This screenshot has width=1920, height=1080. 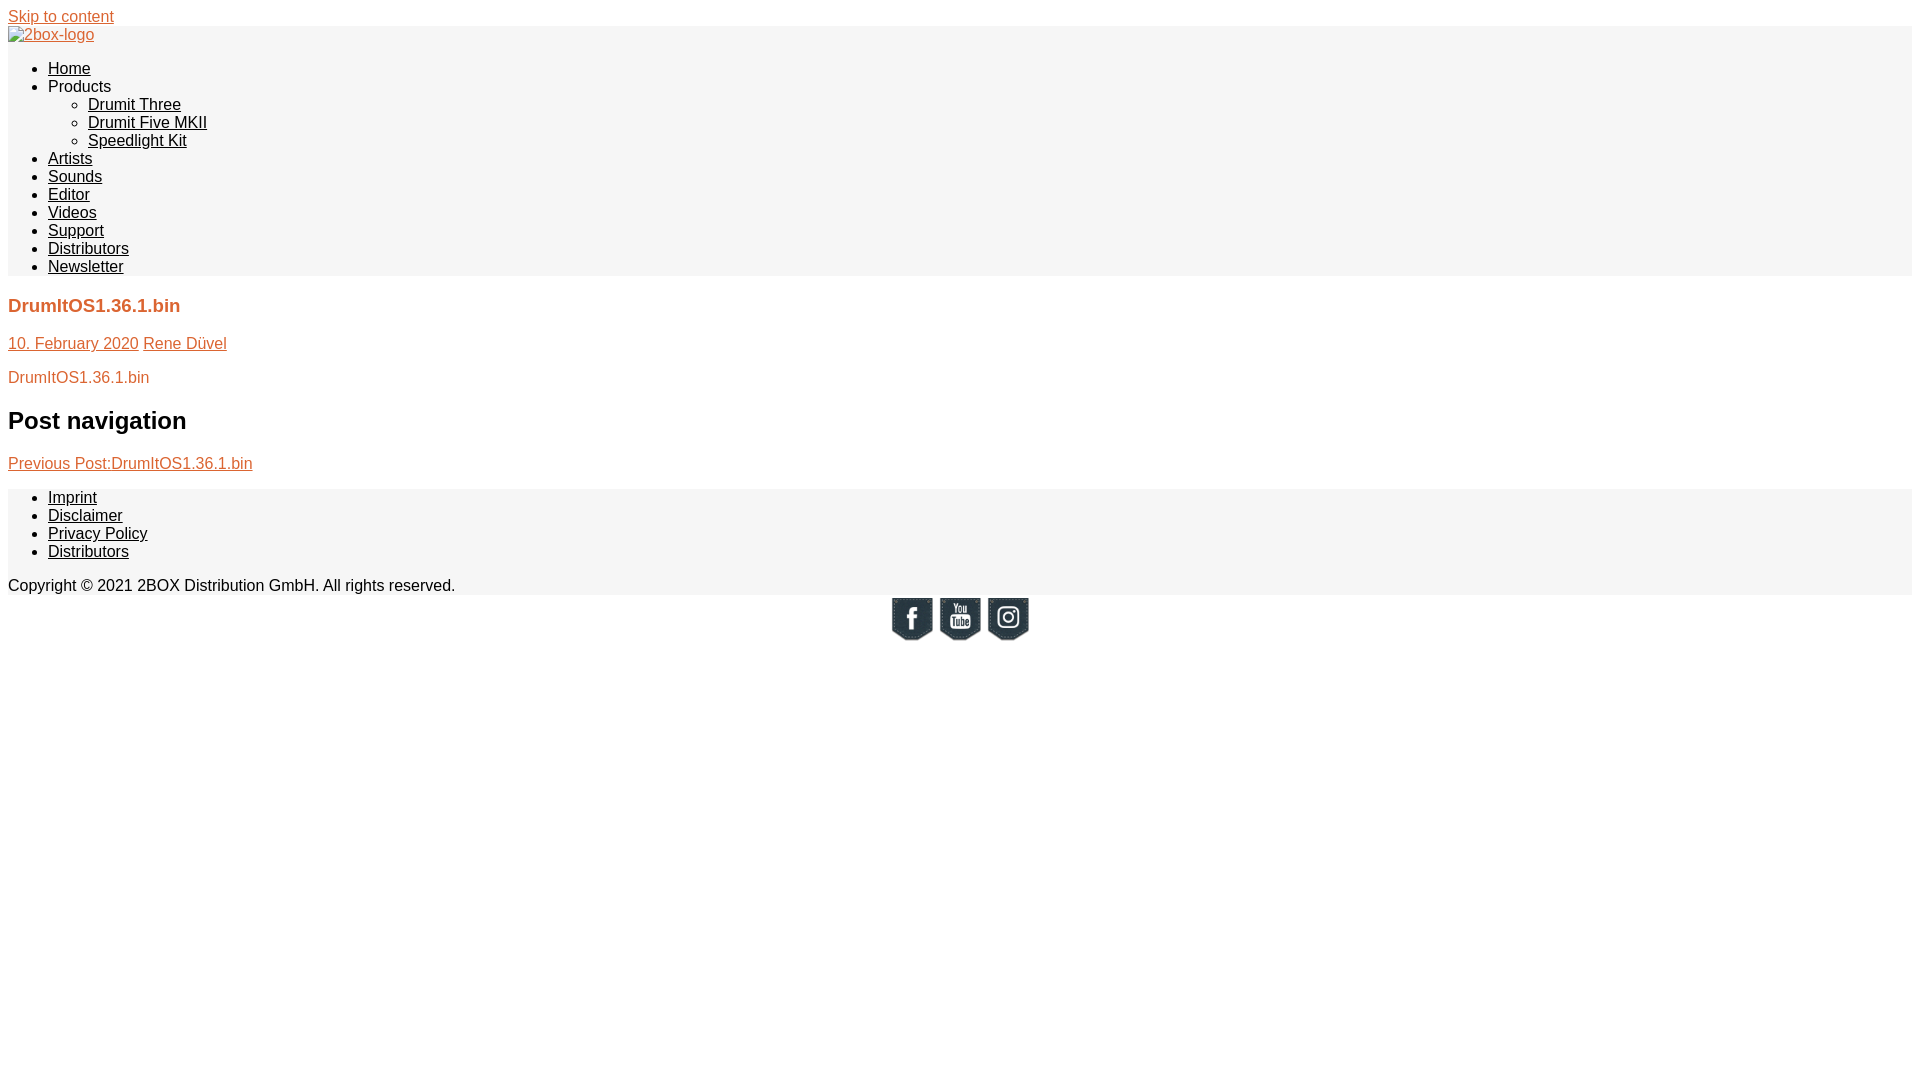 What do you see at coordinates (75, 176) in the screenshot?
I see `Sounds` at bounding box center [75, 176].